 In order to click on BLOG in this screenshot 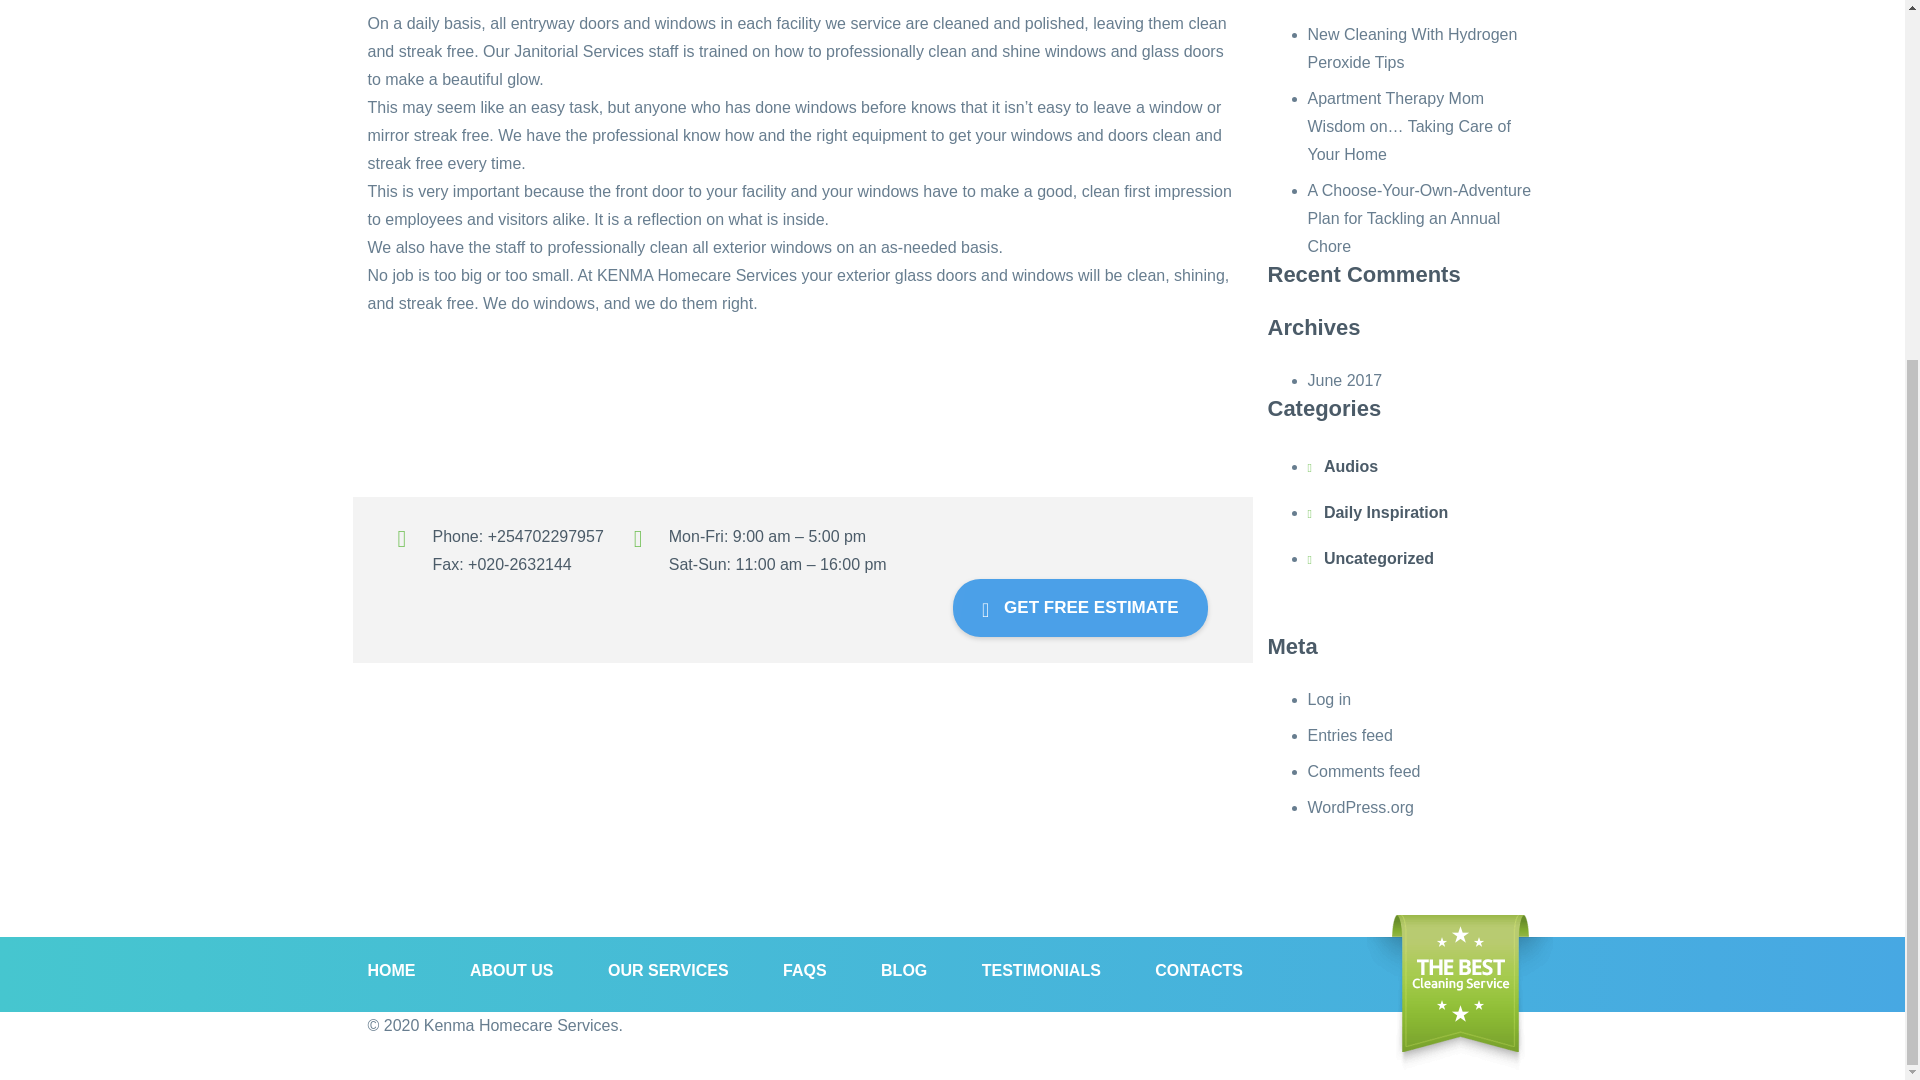, I will do `click(904, 970)`.